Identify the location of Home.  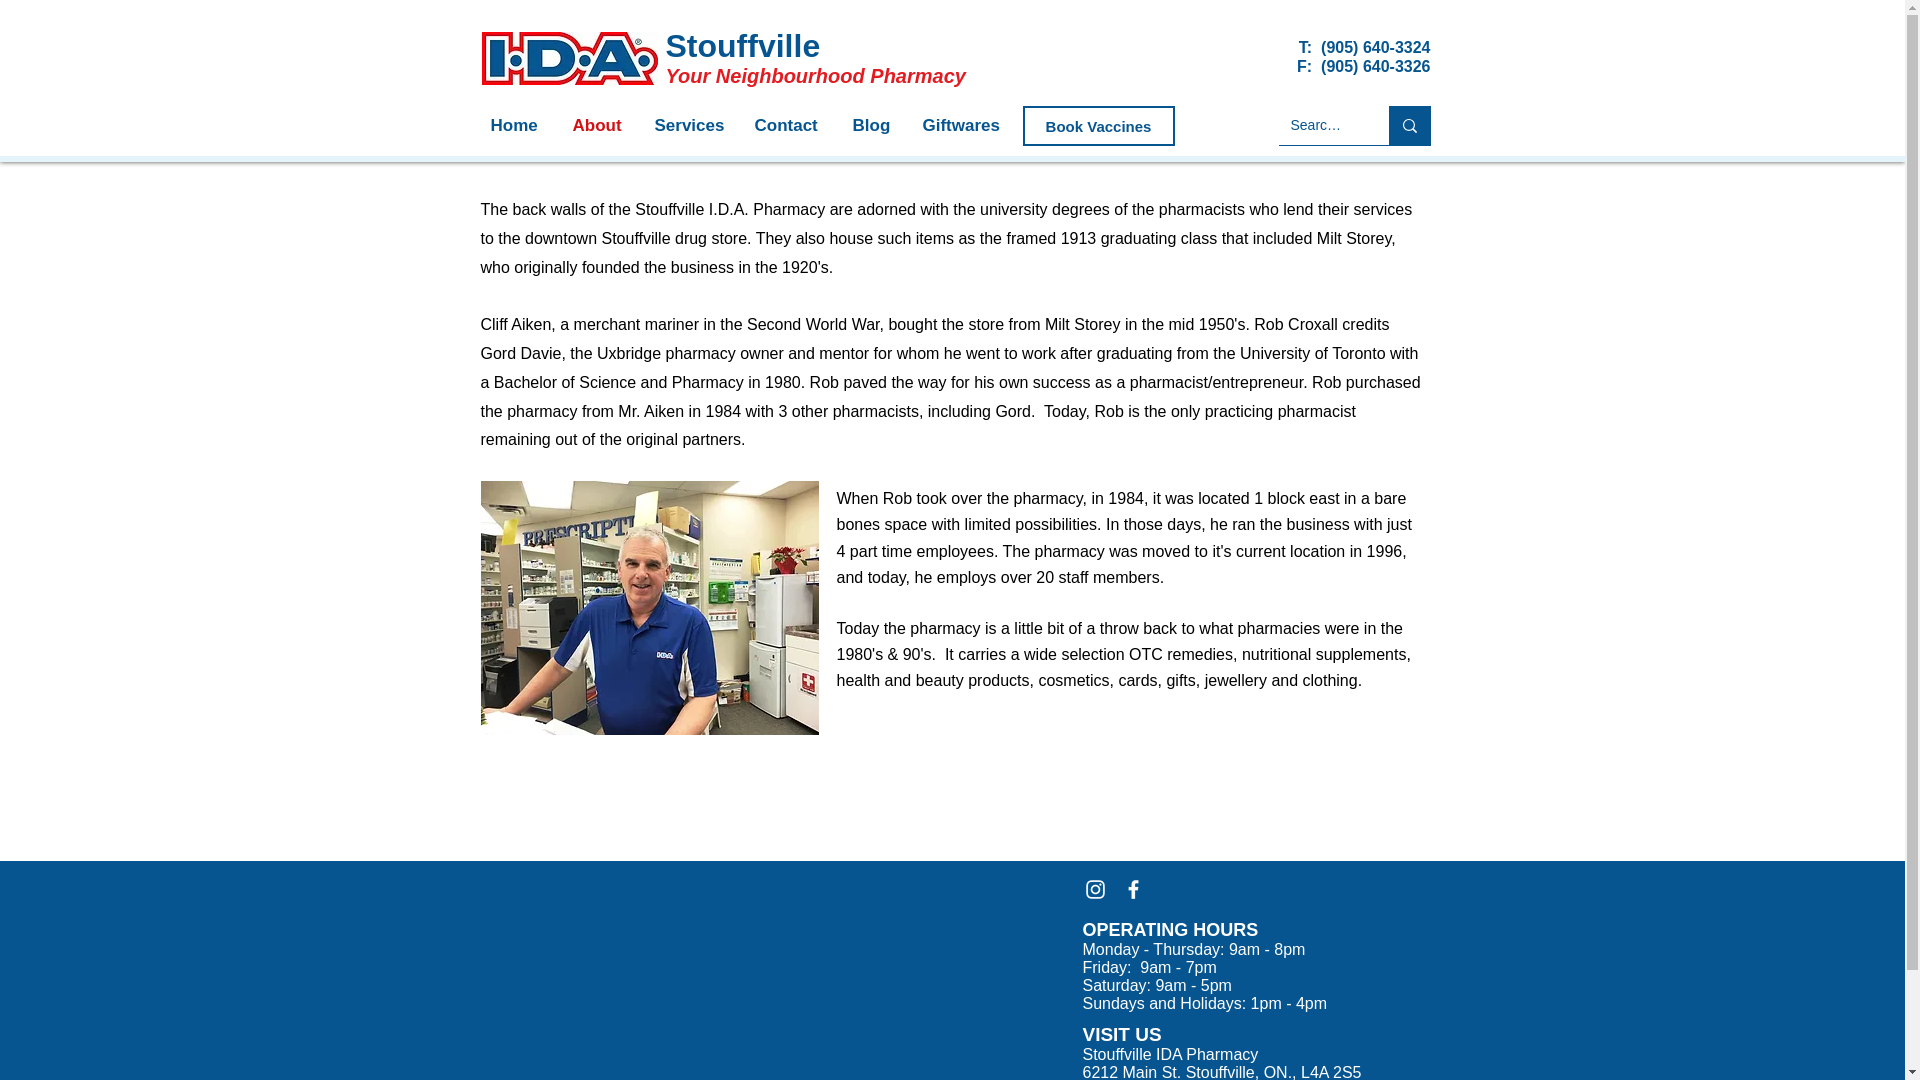
(521, 126).